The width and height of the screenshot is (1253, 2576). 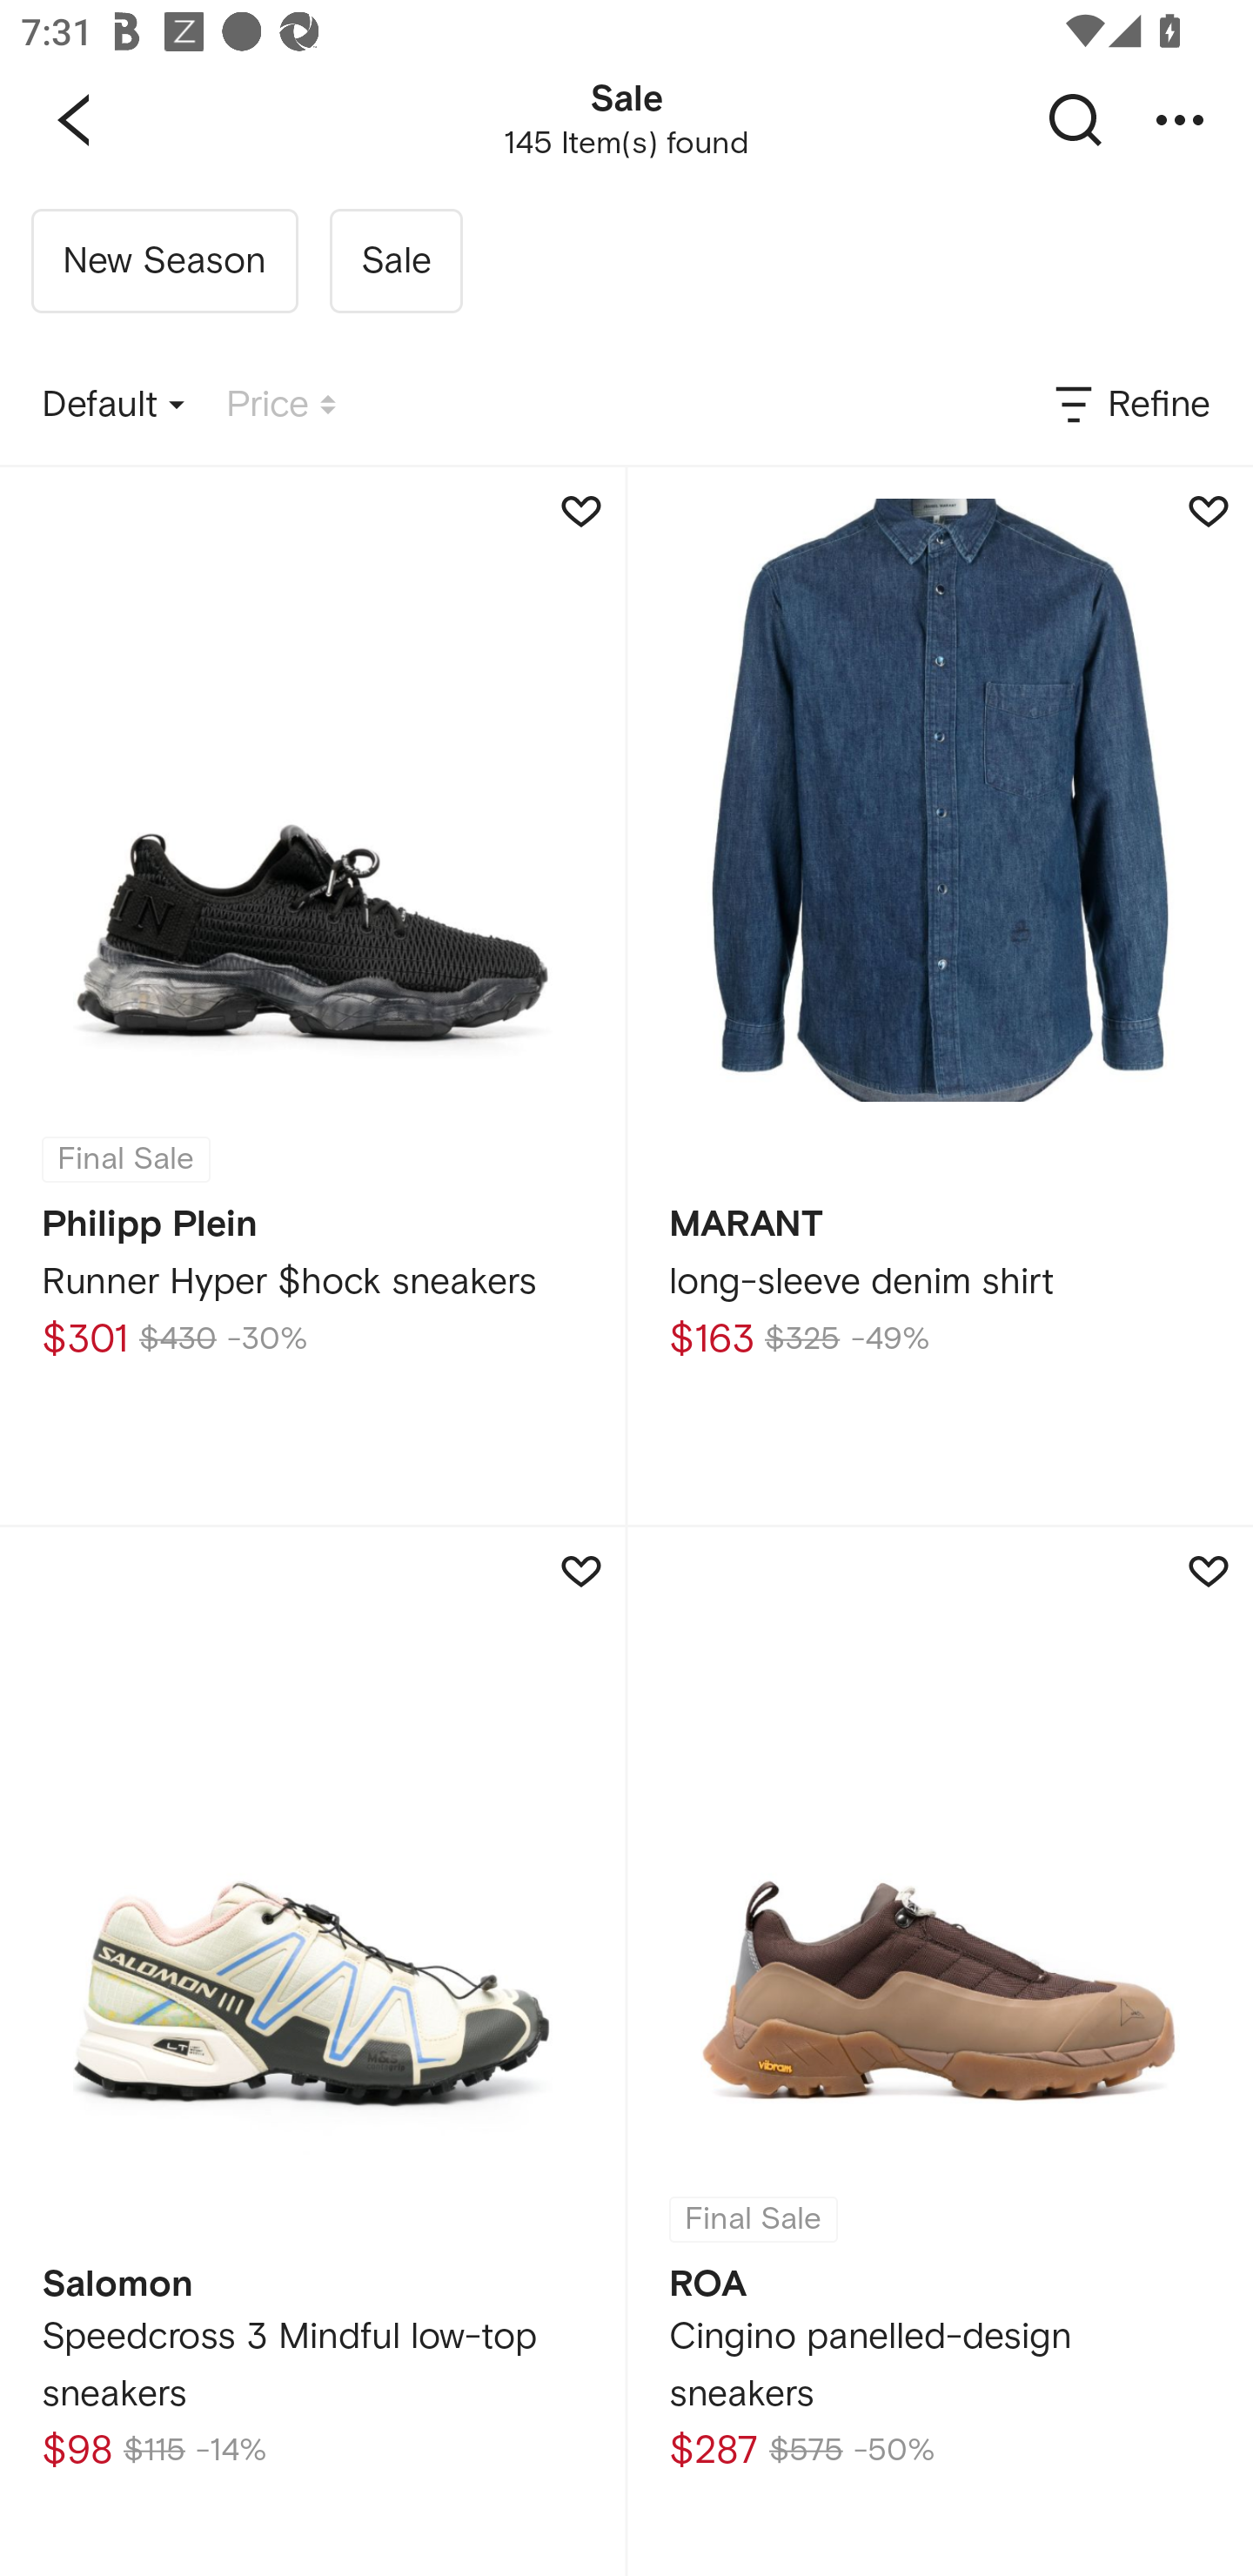 I want to click on Refine, so click(x=1130, y=406).